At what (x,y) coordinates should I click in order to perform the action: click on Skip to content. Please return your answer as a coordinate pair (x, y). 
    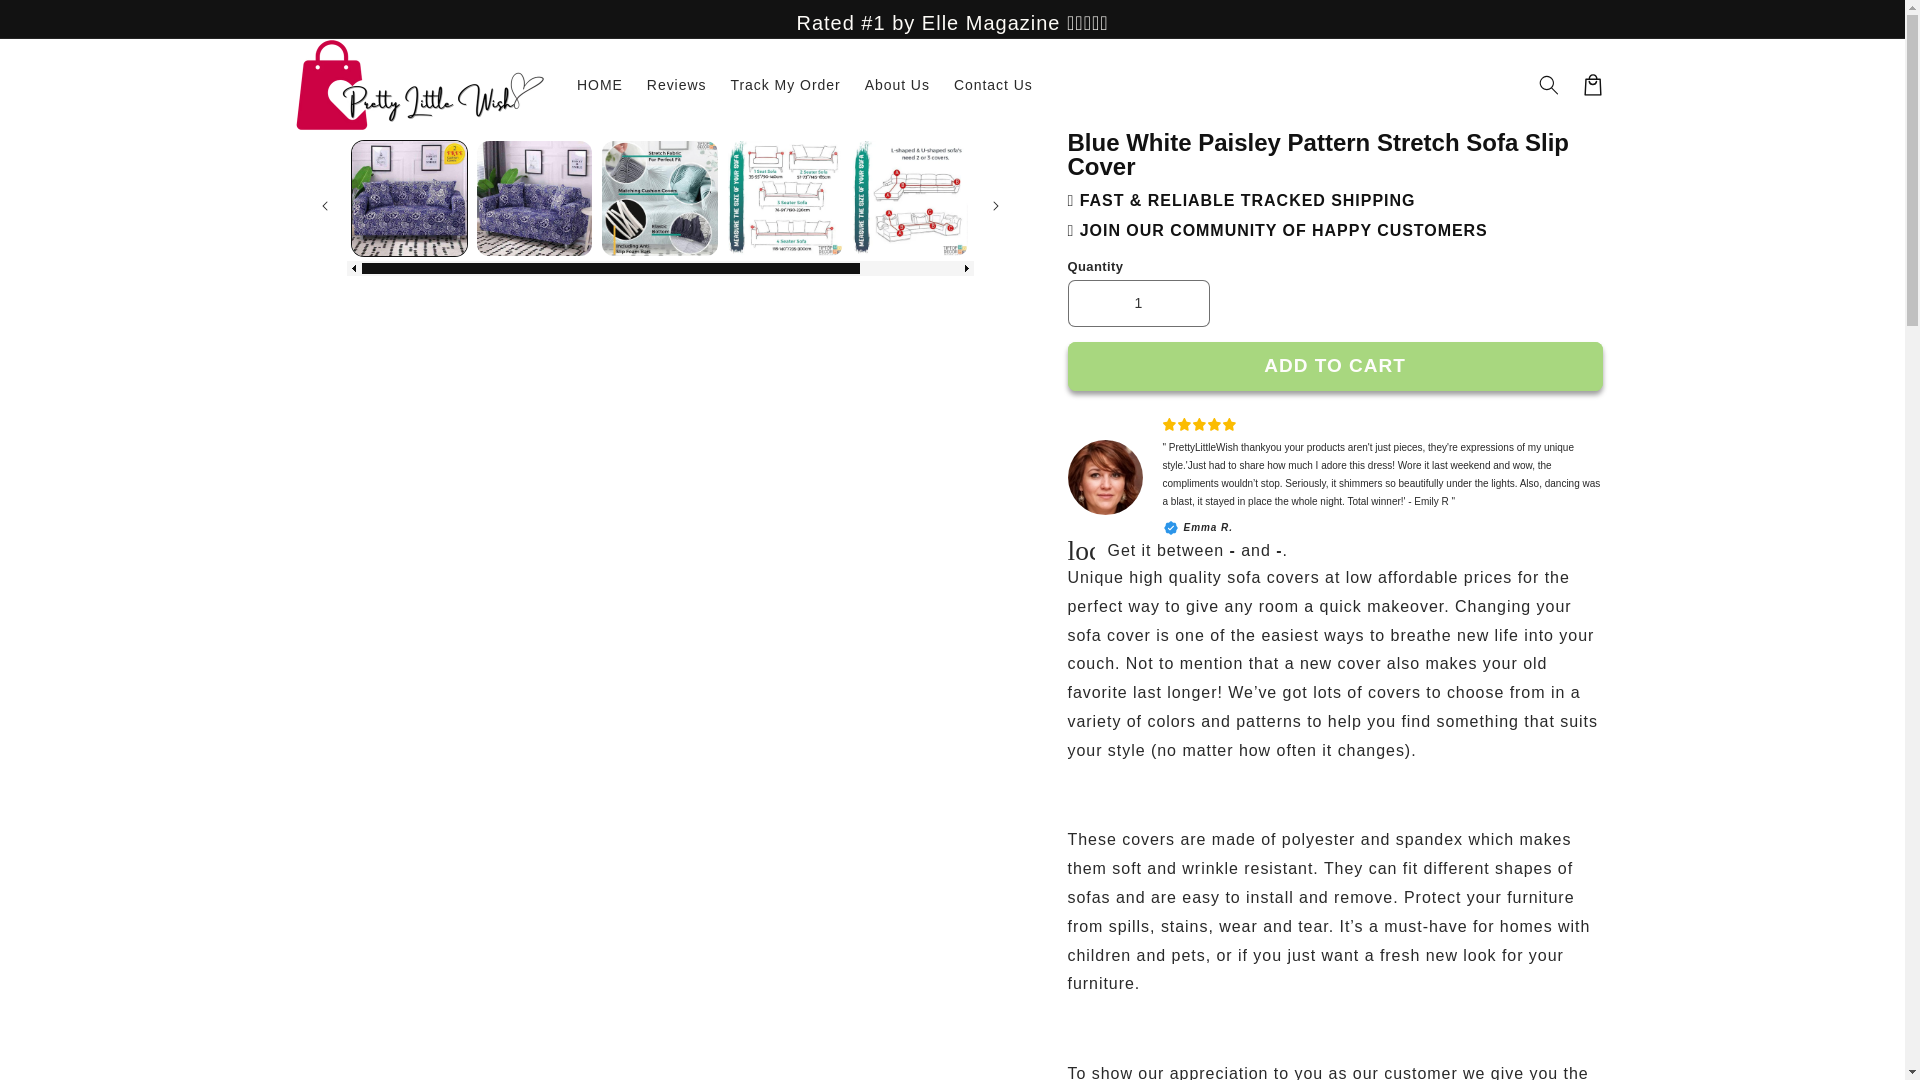
    Looking at the image, I should click on (61, 24).